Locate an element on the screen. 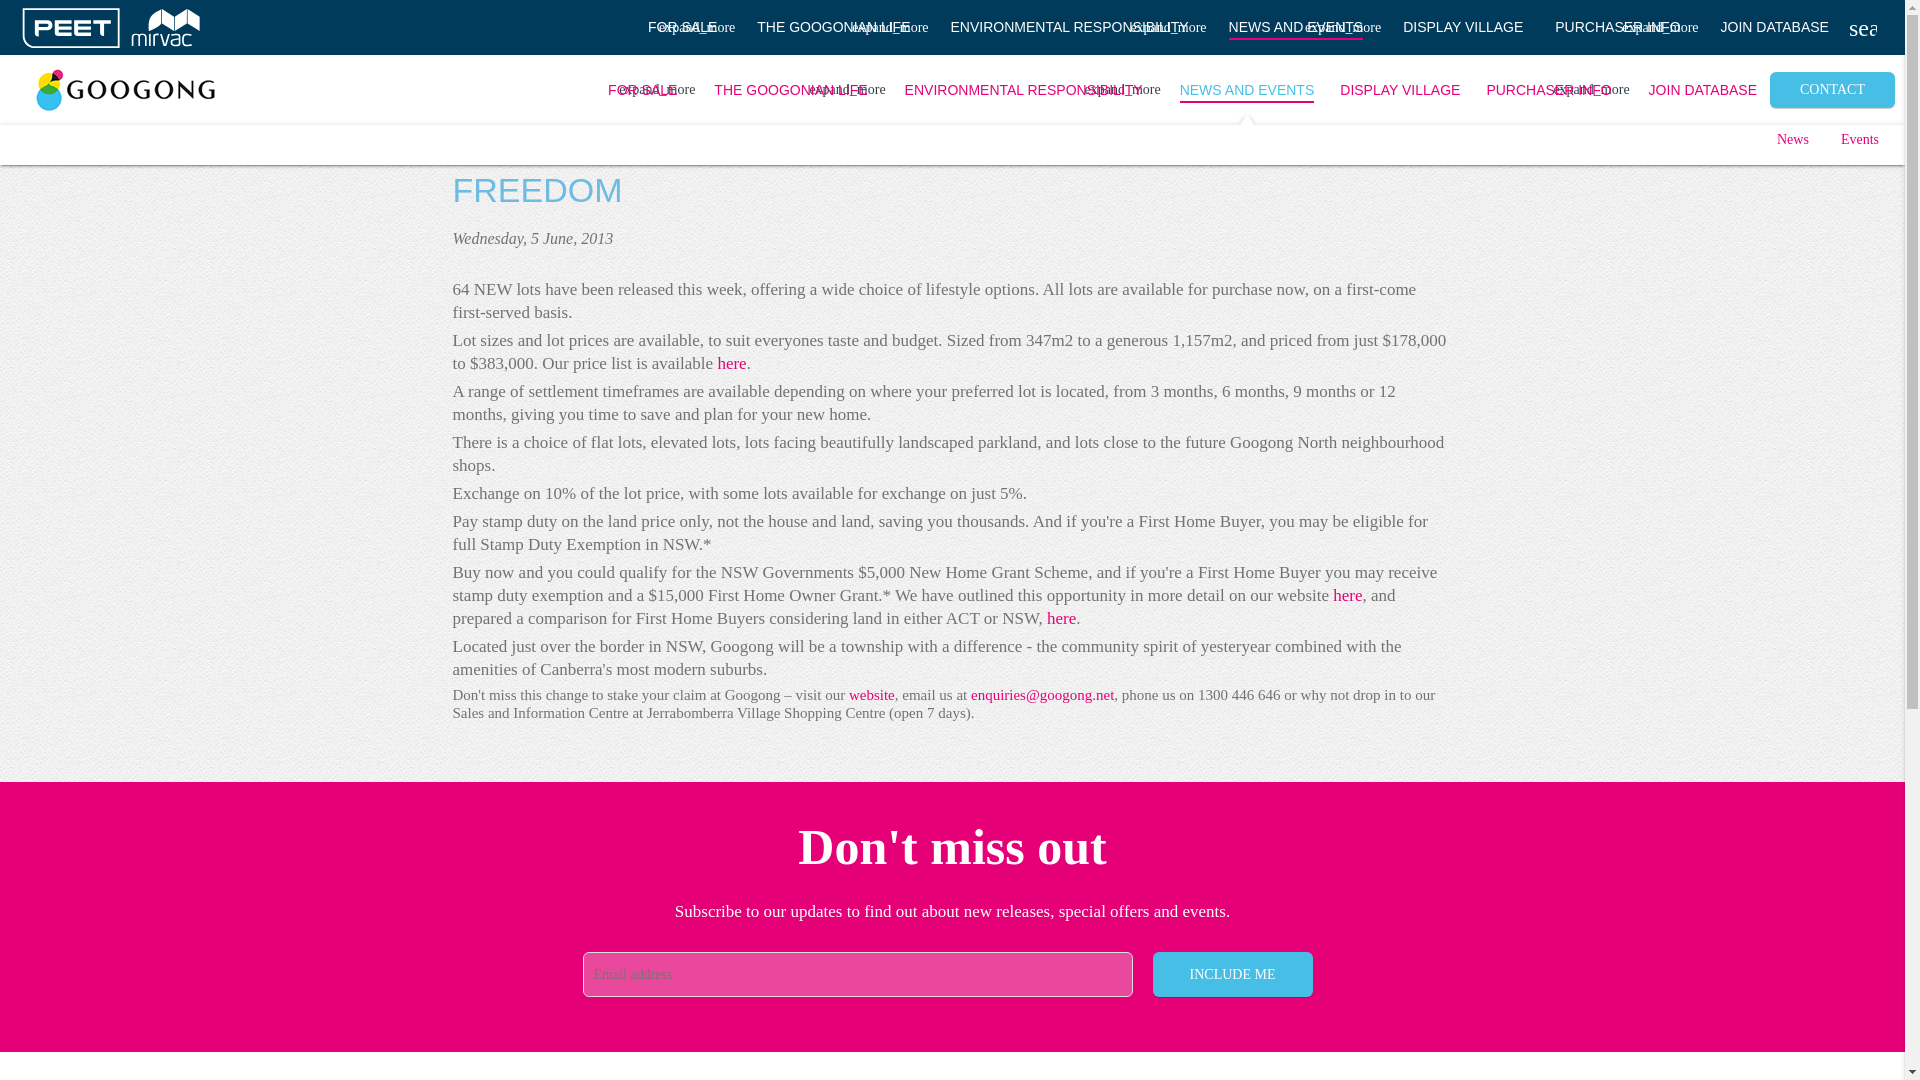 The width and height of the screenshot is (1920, 1080). THE GOOGONIAN LIFE is located at coordinates (837, 28).